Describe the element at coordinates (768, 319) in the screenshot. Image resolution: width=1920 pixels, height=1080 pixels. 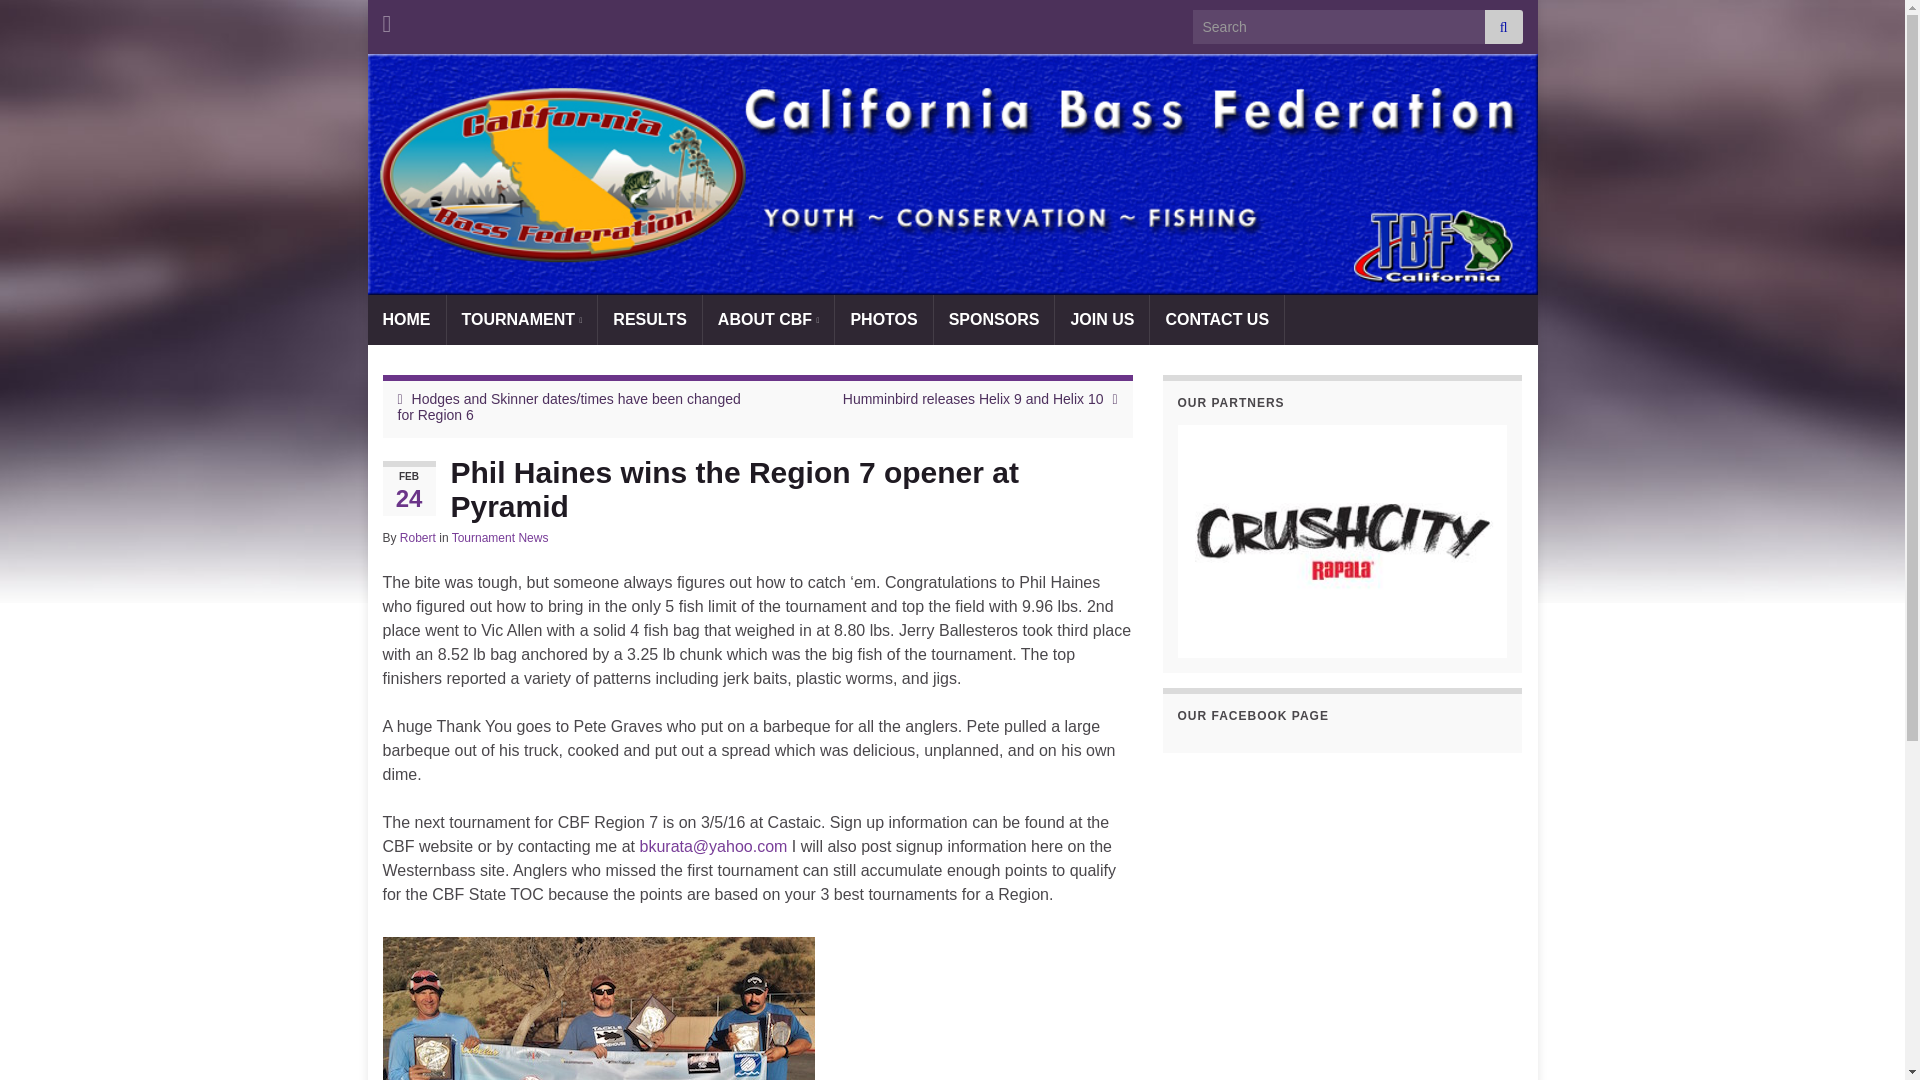
I see `ABOUT CBF` at that location.